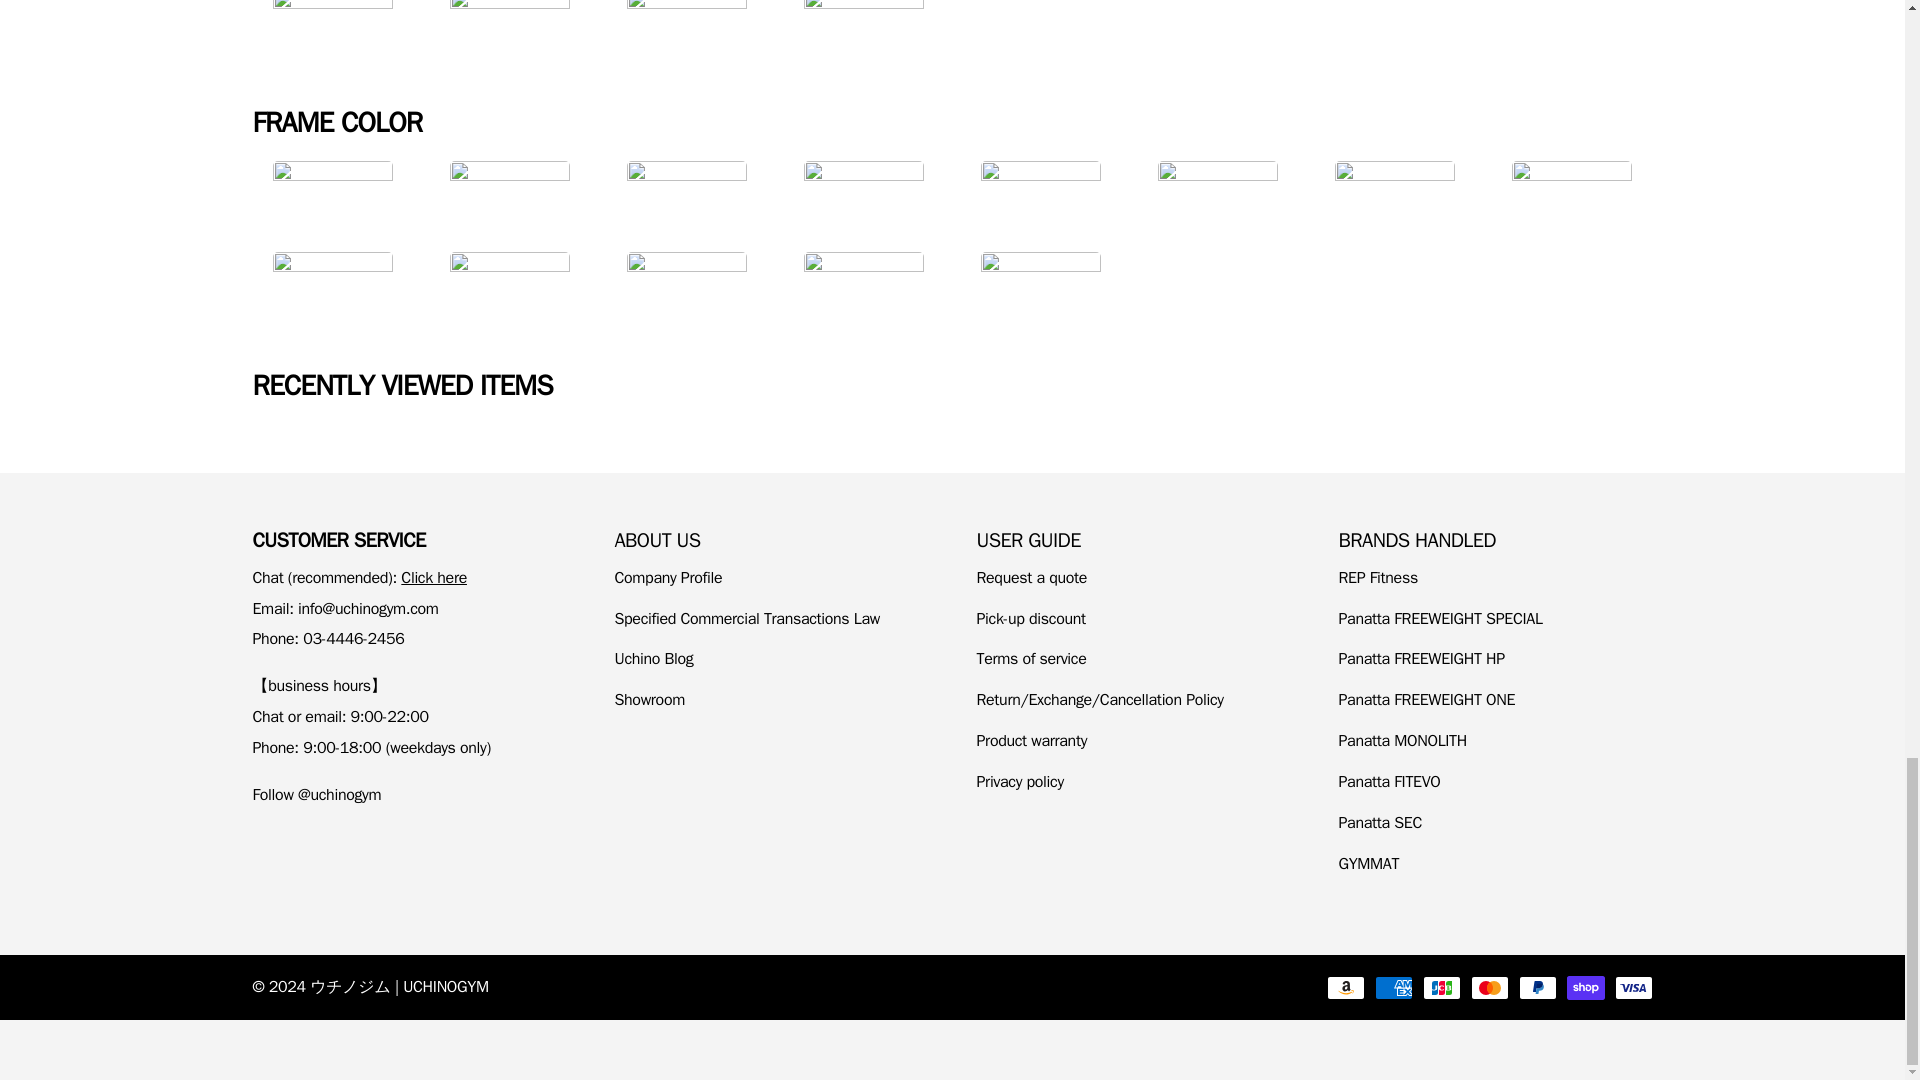  What do you see at coordinates (1536, 988) in the screenshot?
I see `PayPal` at bounding box center [1536, 988].